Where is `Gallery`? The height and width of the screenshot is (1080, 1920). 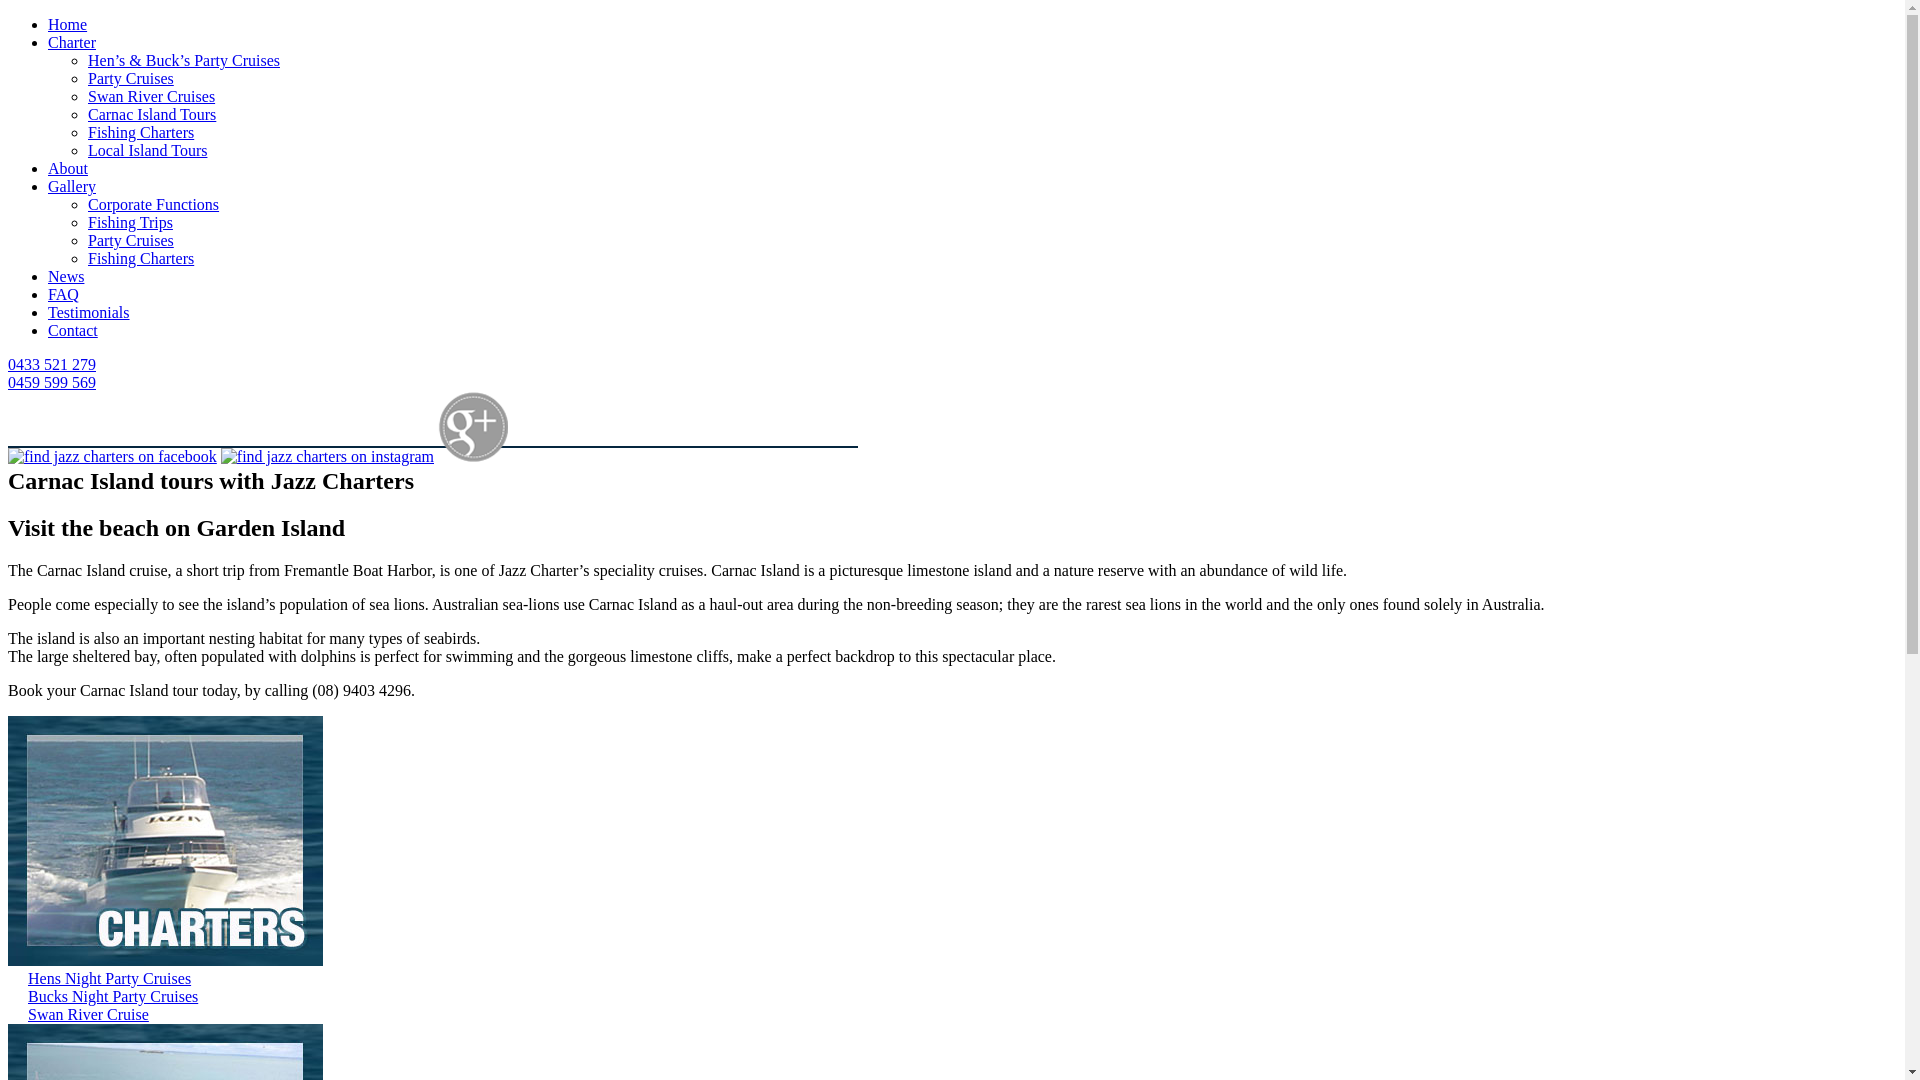
Gallery is located at coordinates (72, 186).